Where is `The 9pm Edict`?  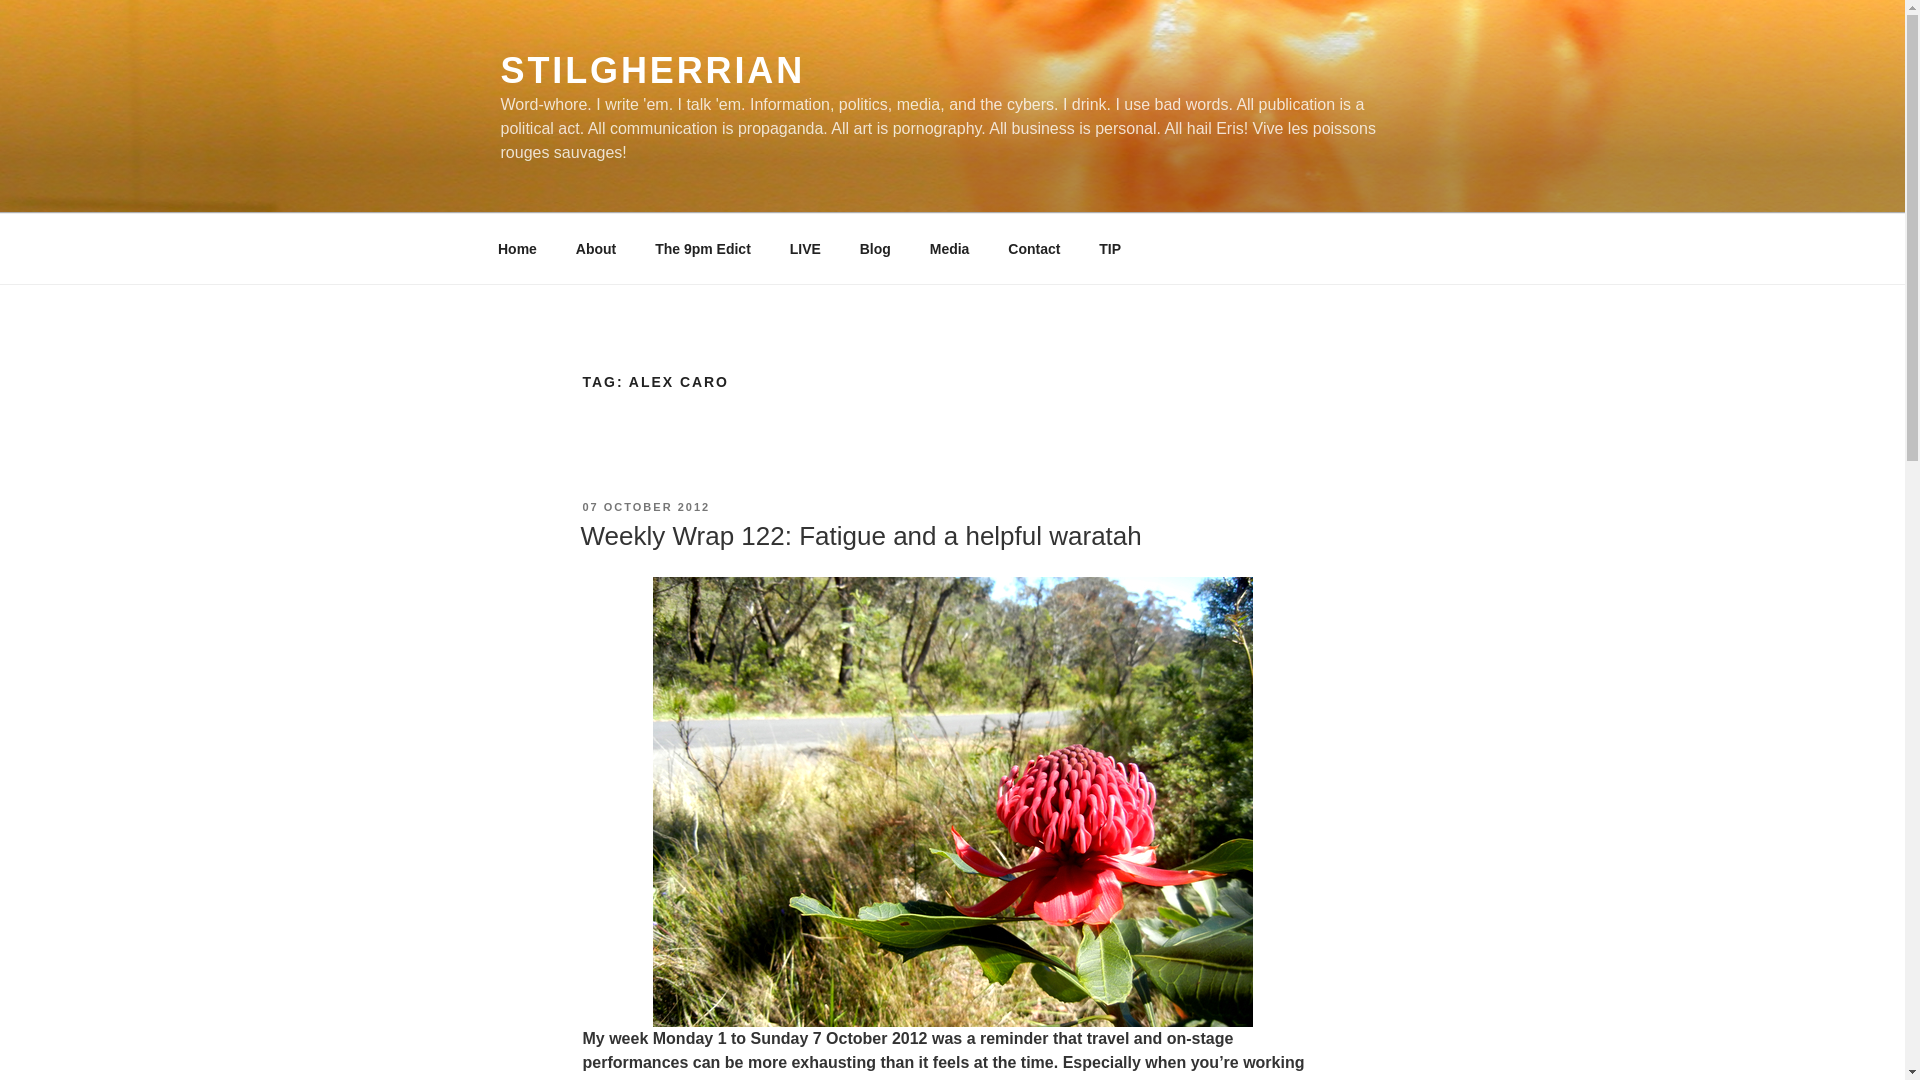
The 9pm Edict is located at coordinates (703, 248).